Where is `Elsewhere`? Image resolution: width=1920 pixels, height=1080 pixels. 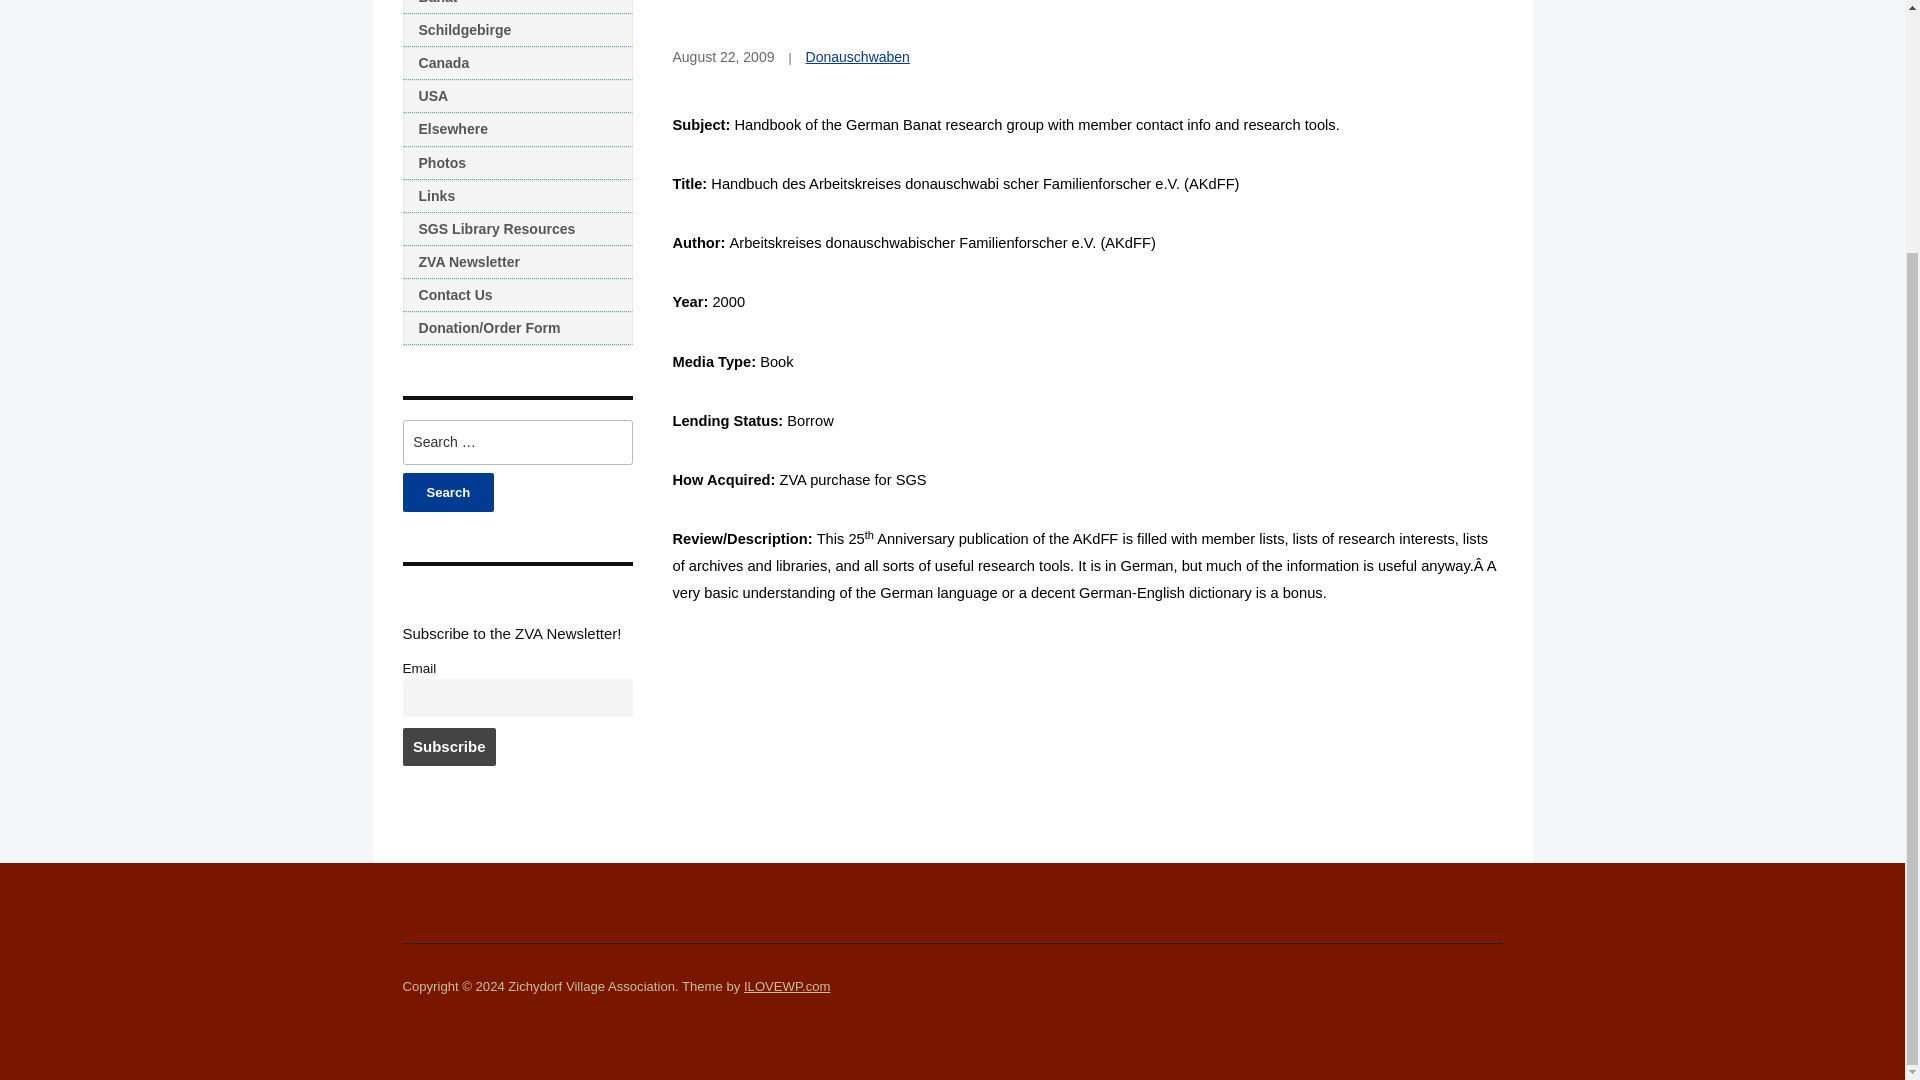
Elsewhere is located at coordinates (516, 129).